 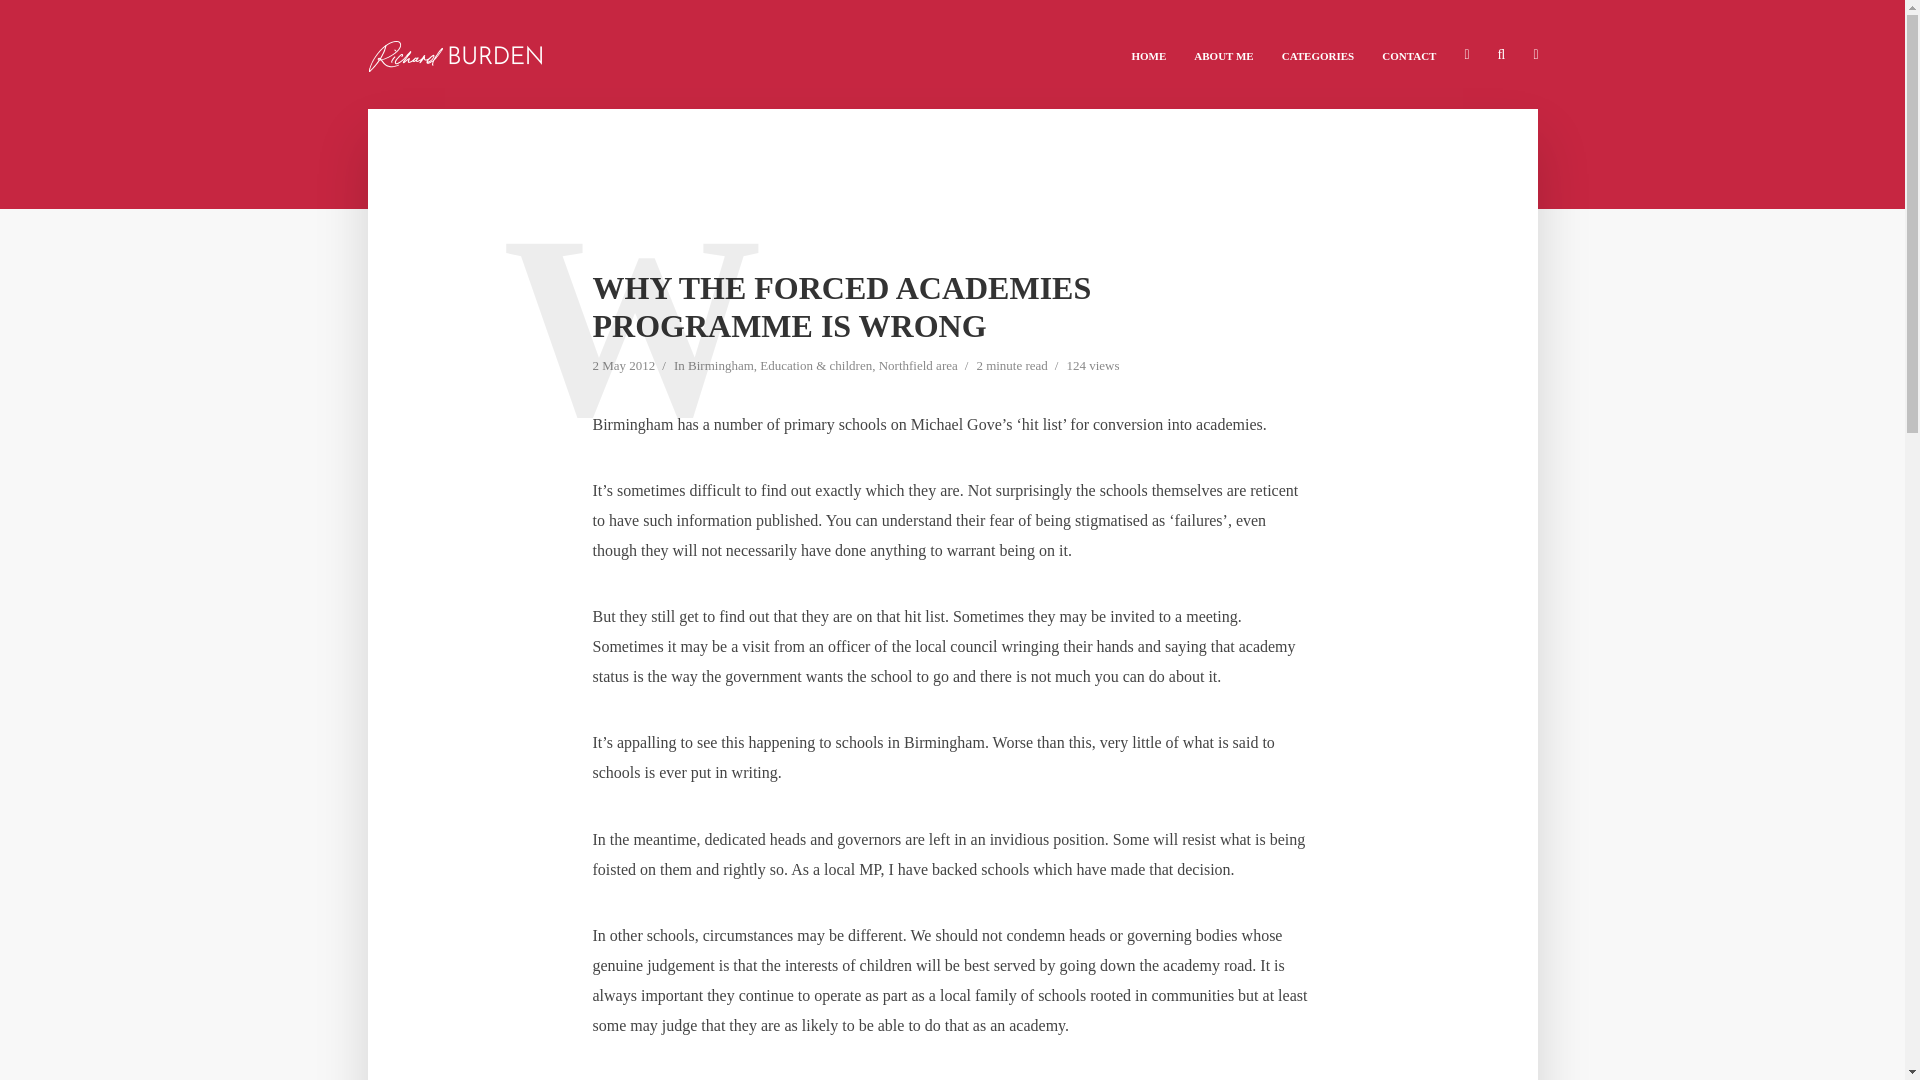 What do you see at coordinates (1408, 54) in the screenshot?
I see `CONTACT` at bounding box center [1408, 54].